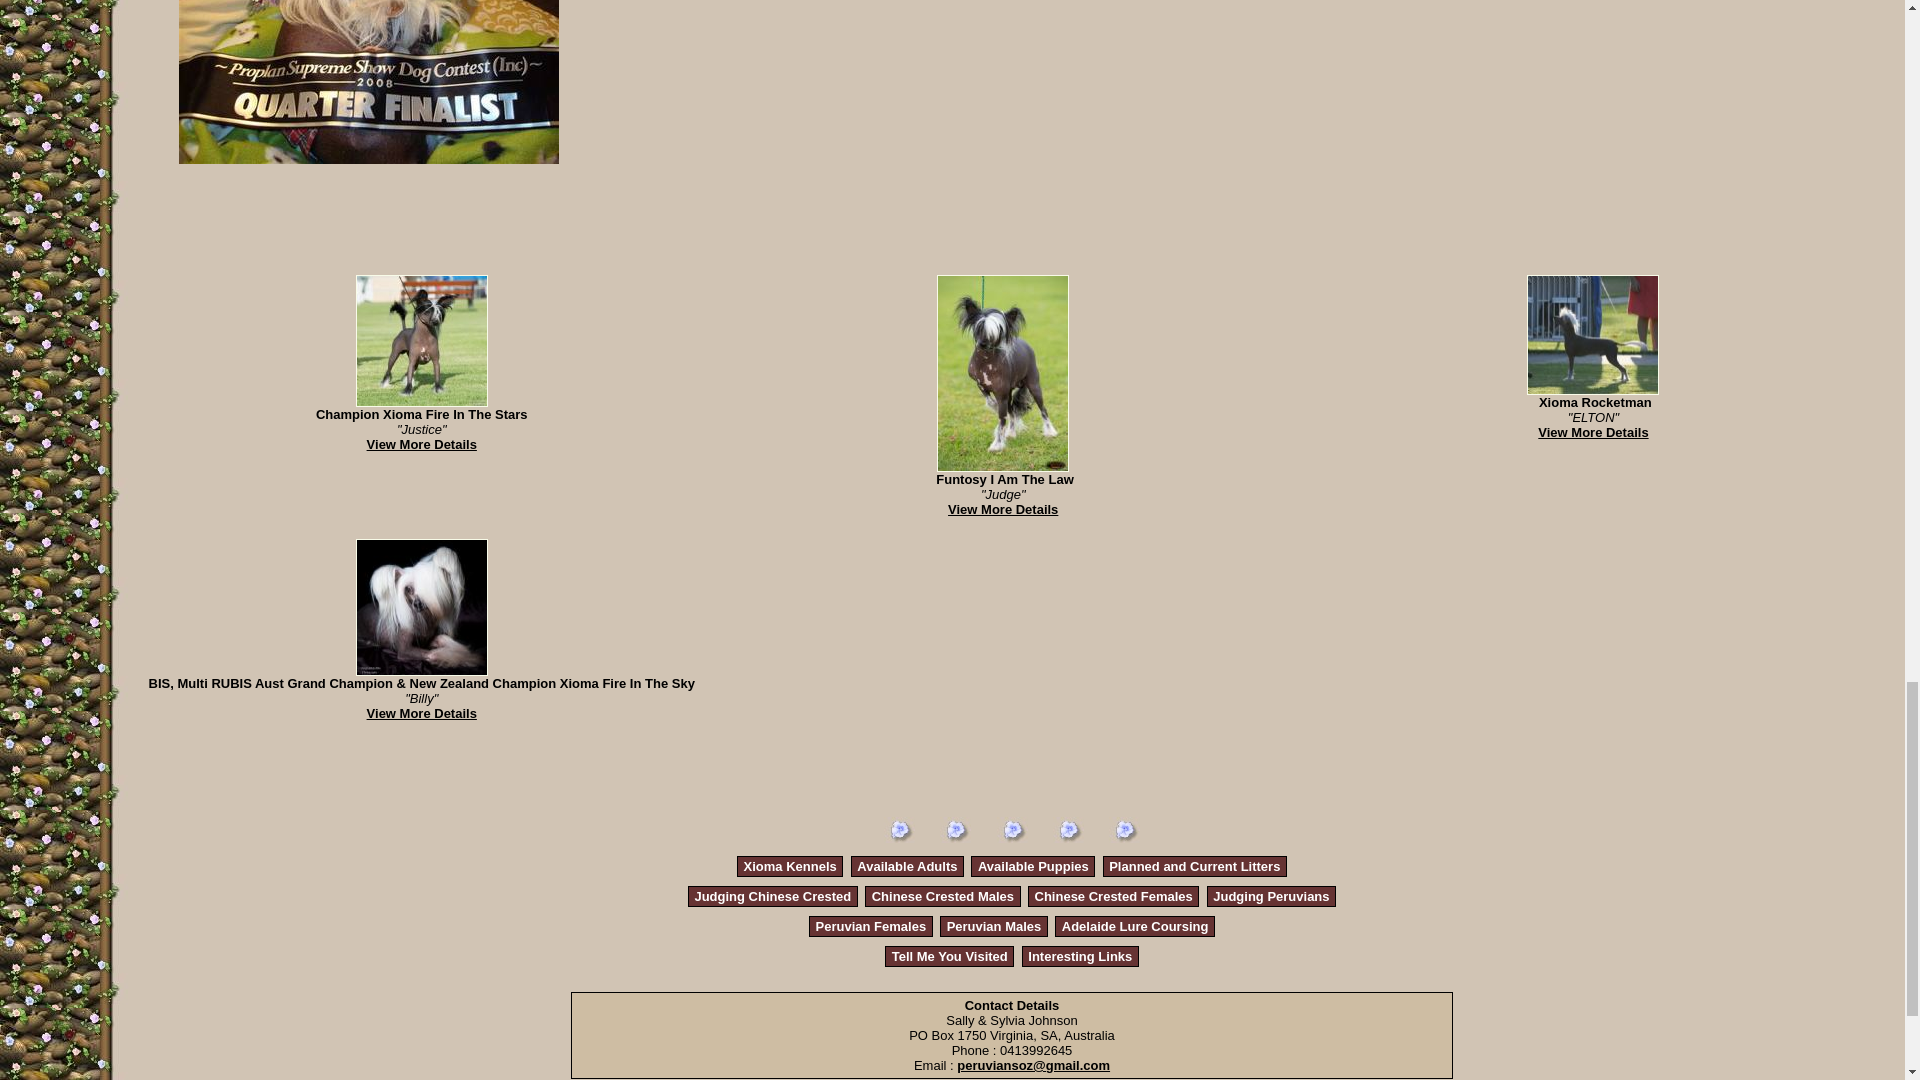 This screenshot has width=1920, height=1080. Describe the element at coordinates (1135, 926) in the screenshot. I see `Adelaide Lure Coursing` at that location.